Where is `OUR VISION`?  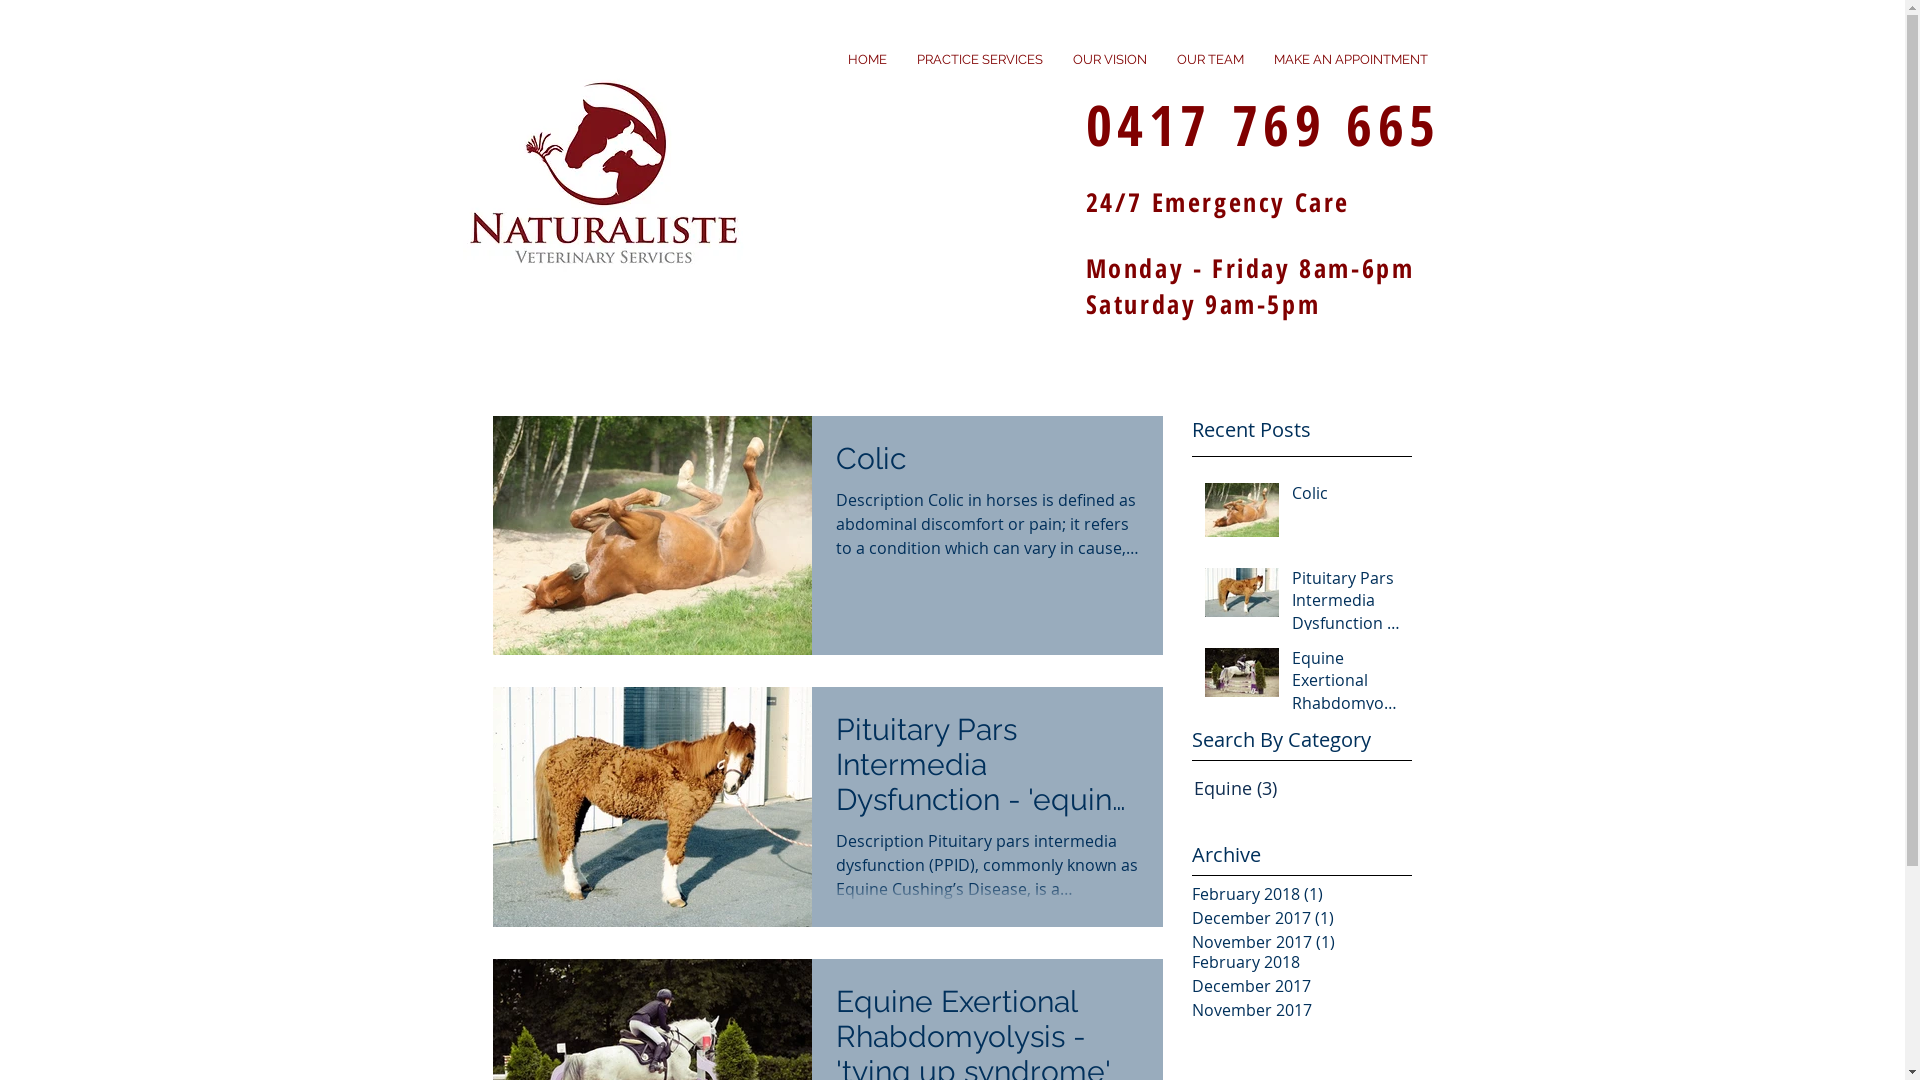 OUR VISION is located at coordinates (1110, 60).